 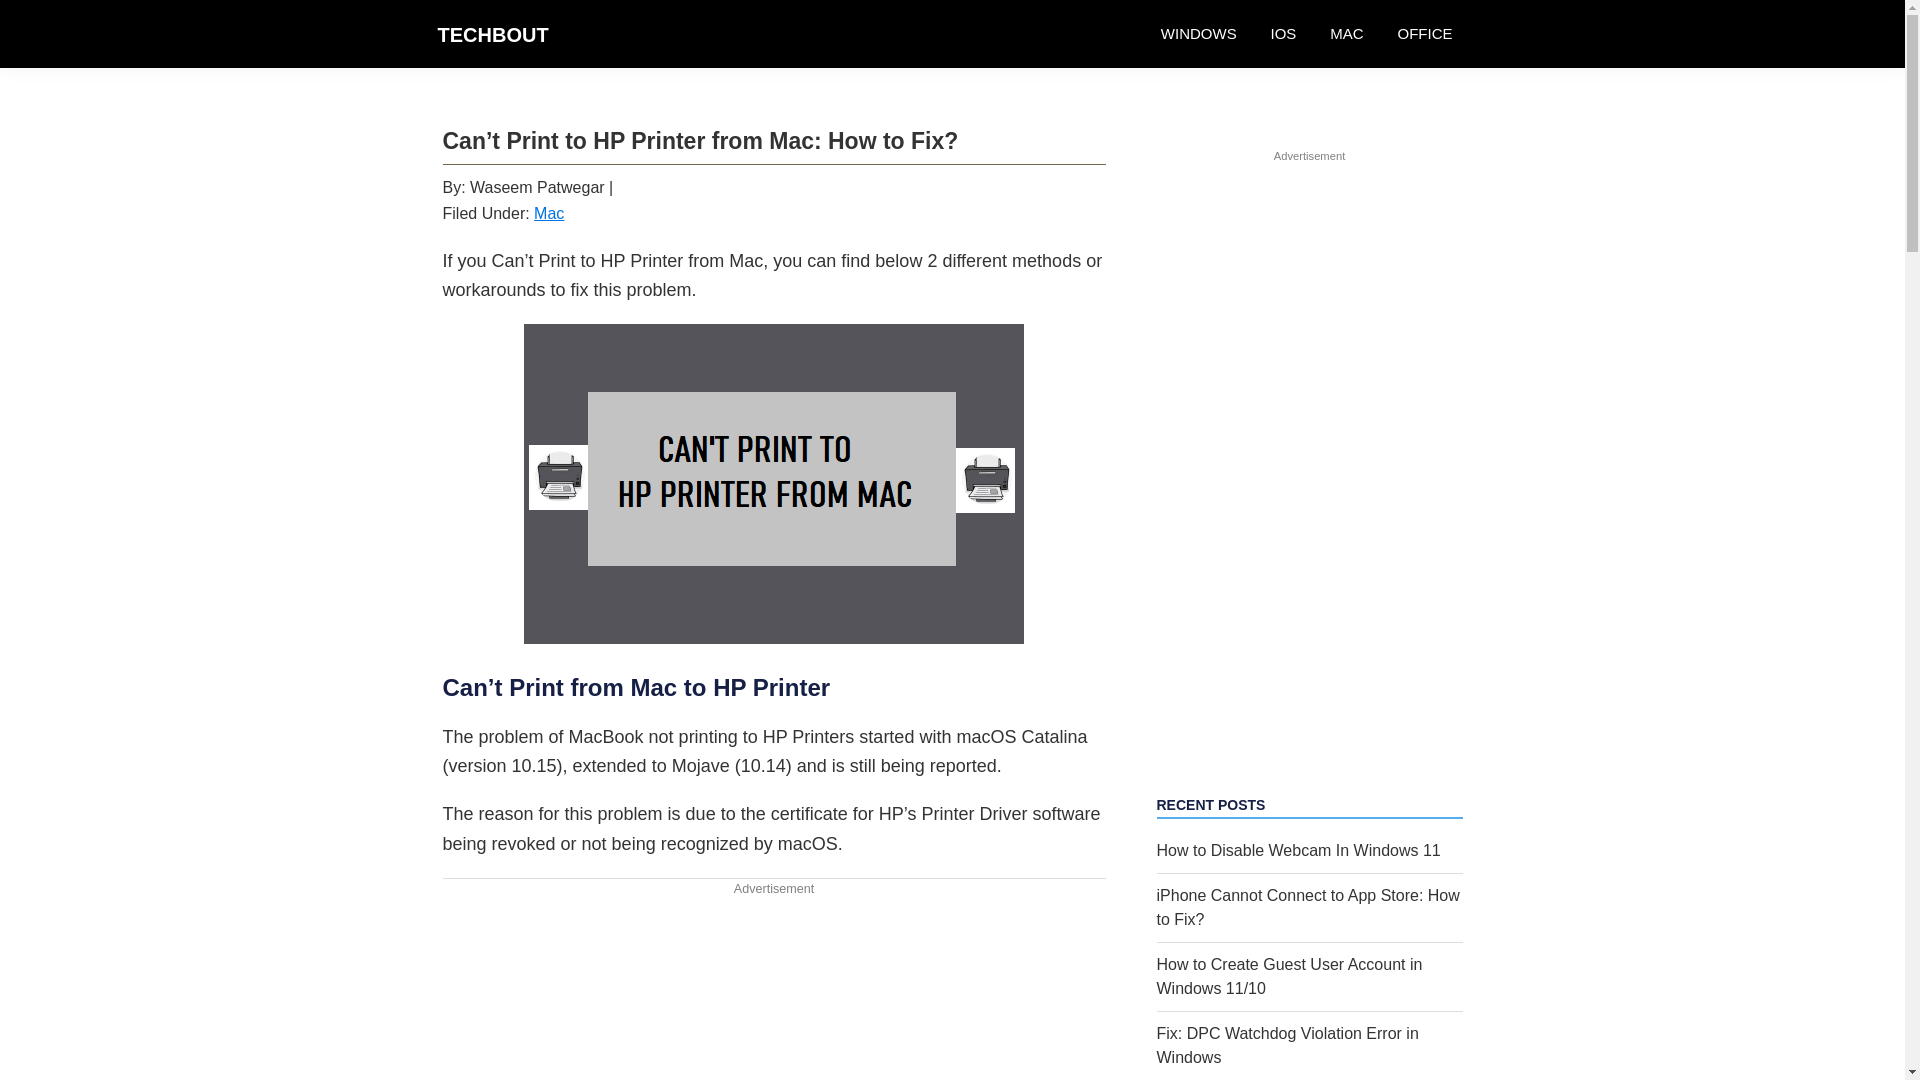 What do you see at coordinates (548, 214) in the screenshot?
I see `Mac` at bounding box center [548, 214].